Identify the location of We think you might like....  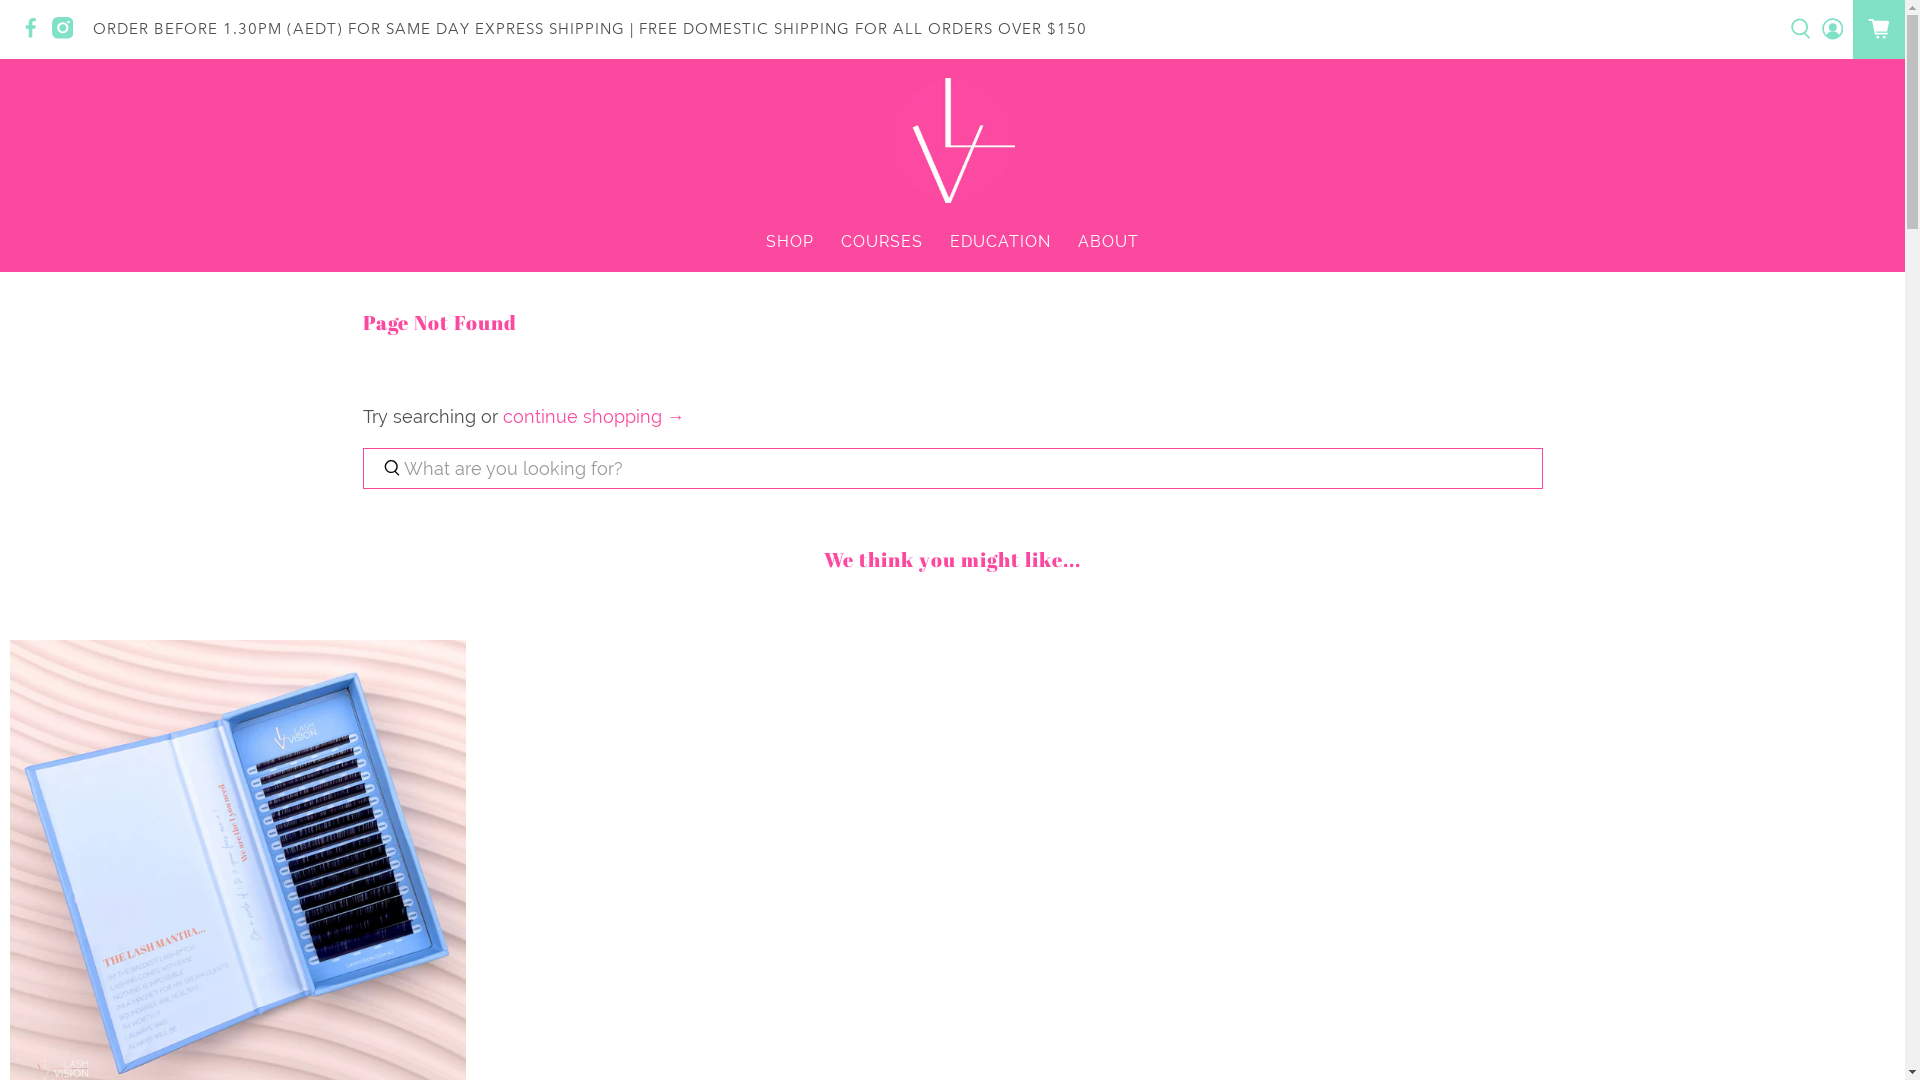
(952, 560).